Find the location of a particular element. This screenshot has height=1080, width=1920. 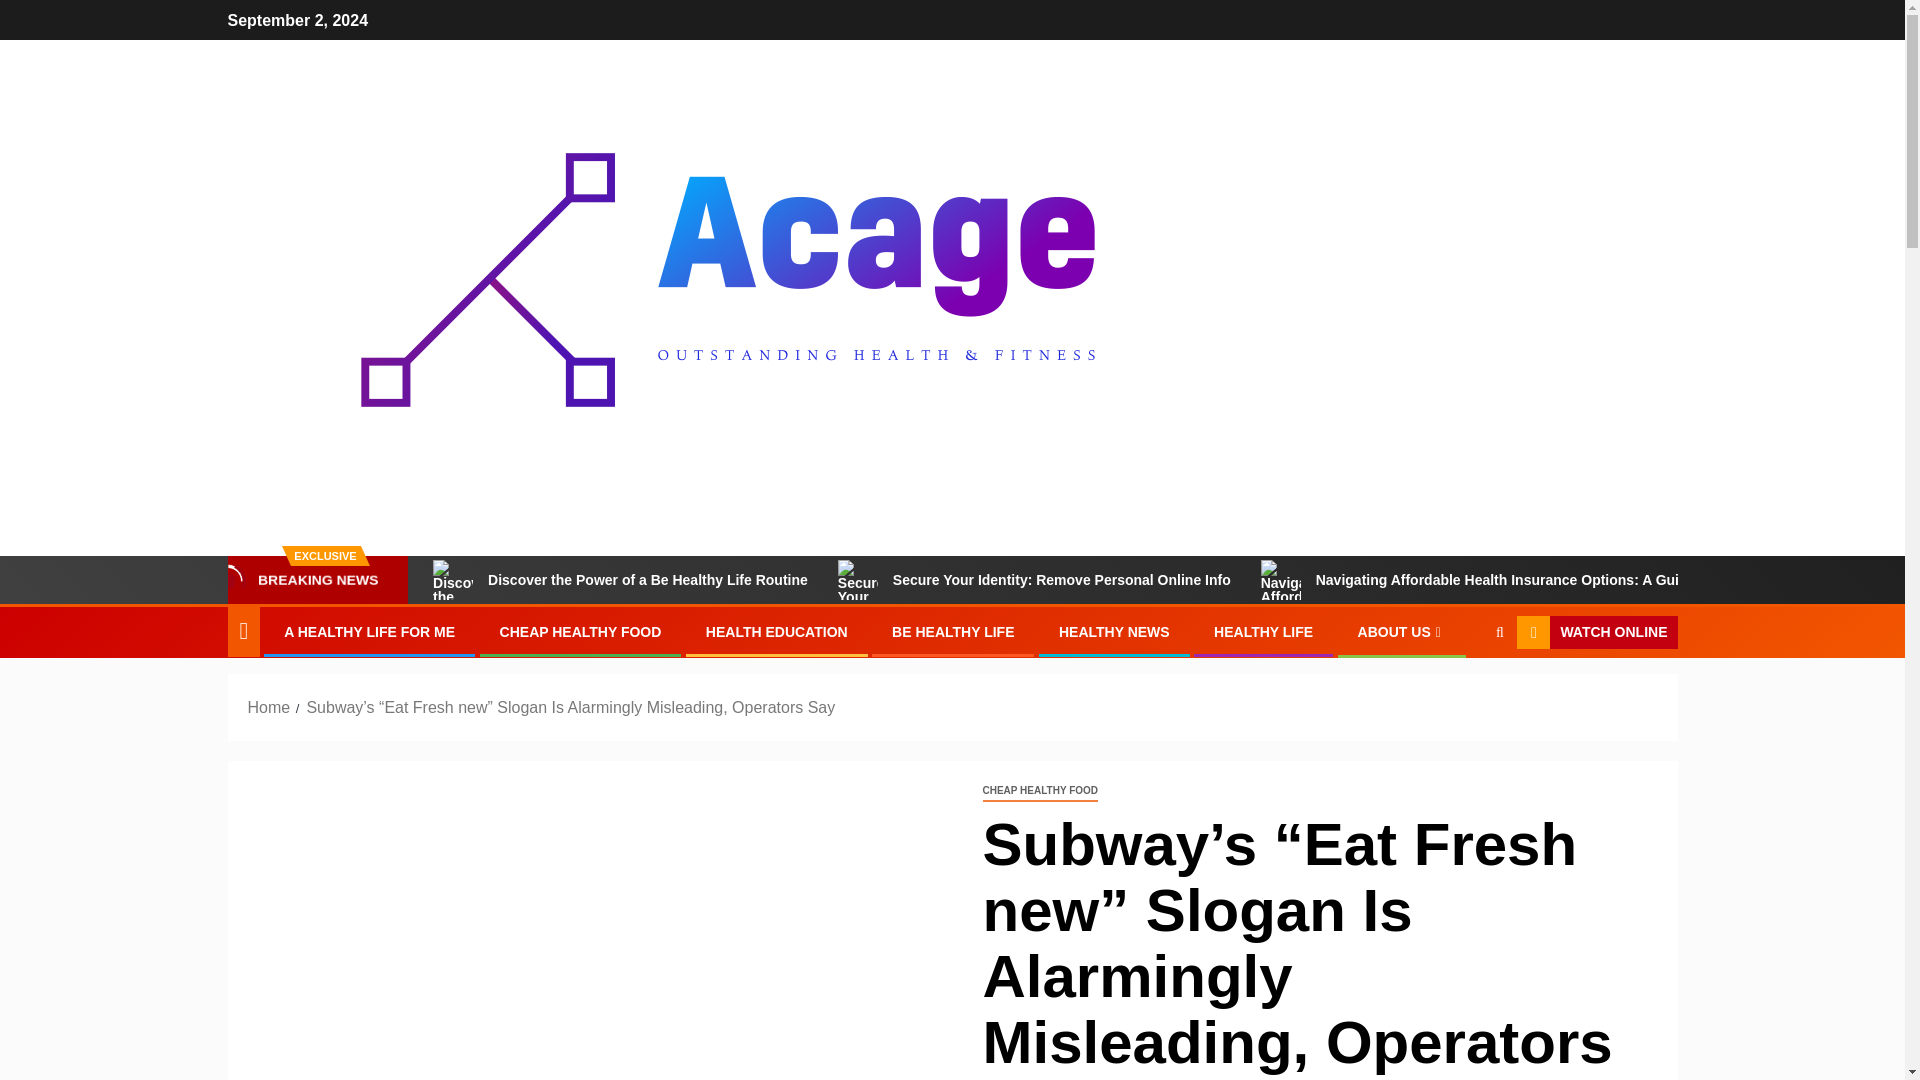

HEALTHY LIFE is located at coordinates (1263, 632).